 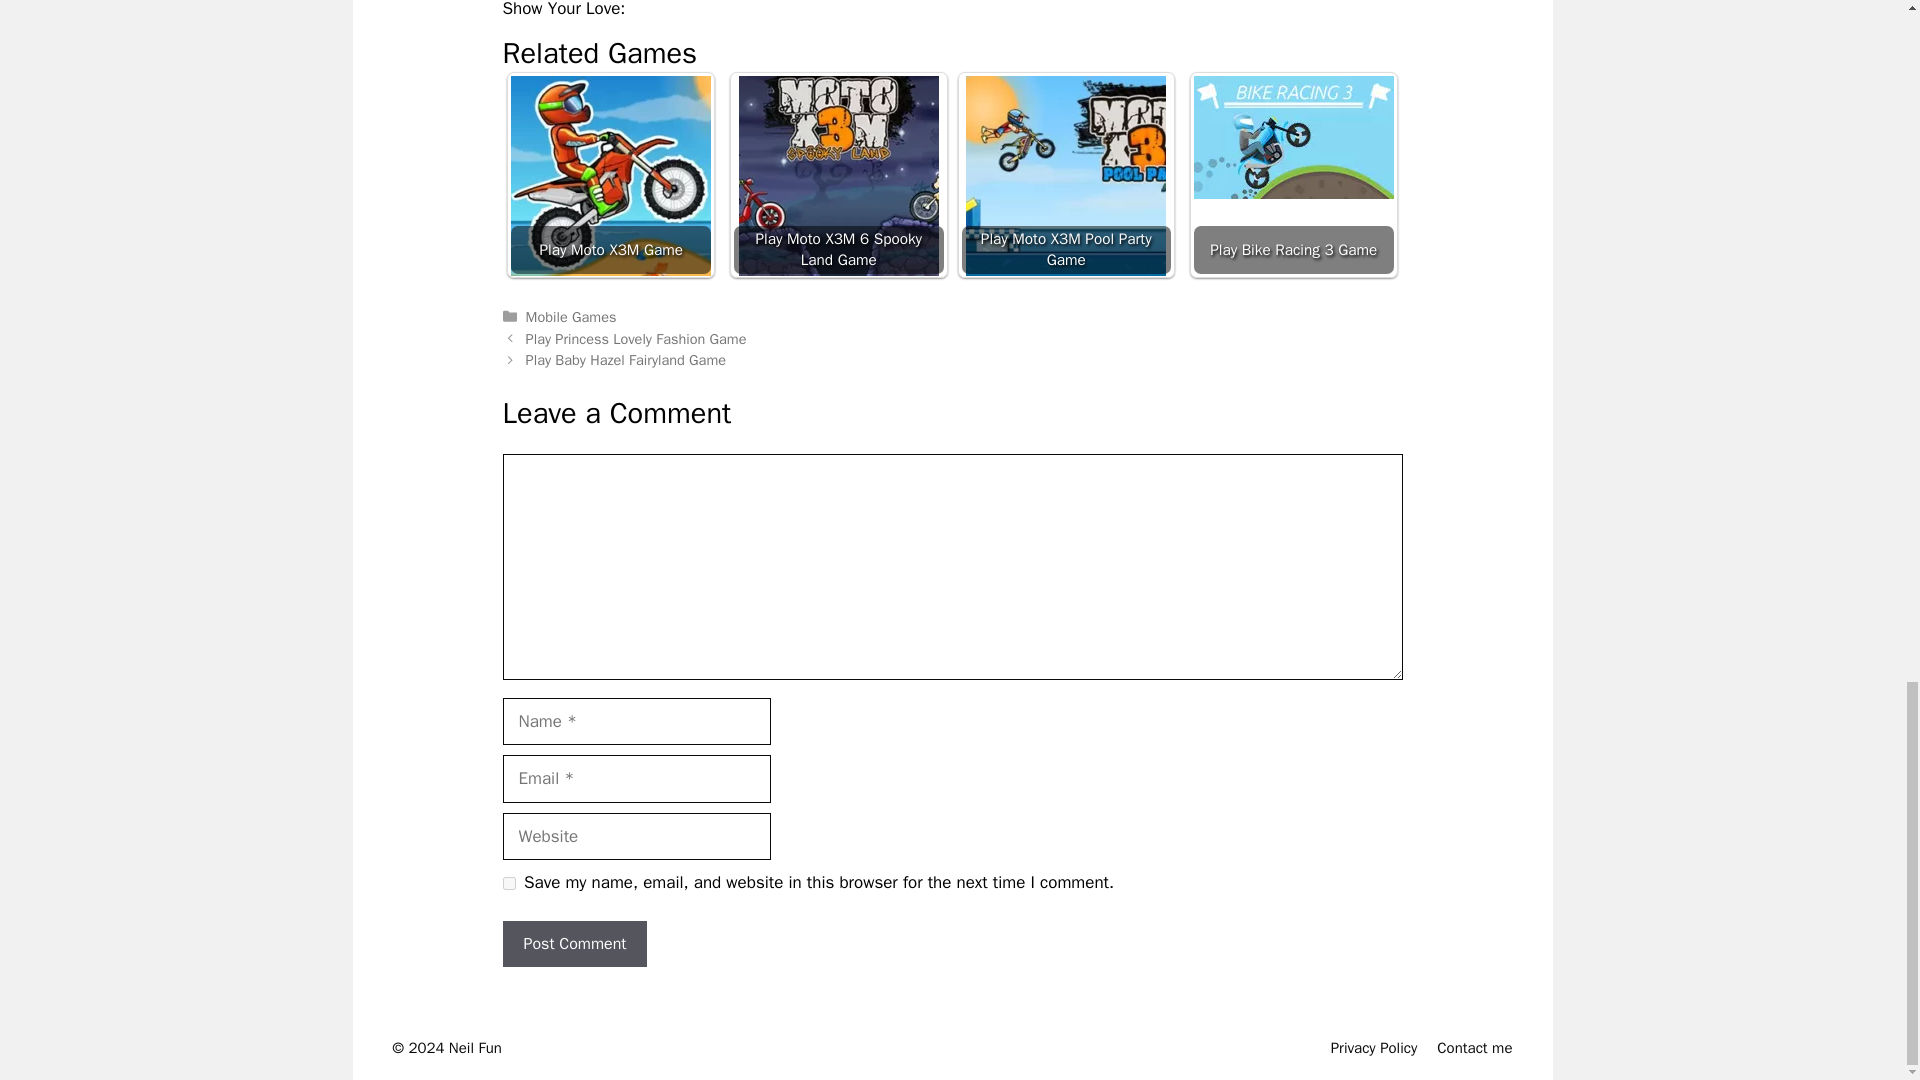 What do you see at coordinates (611, 174) in the screenshot?
I see `Play Moto X3M Game` at bounding box center [611, 174].